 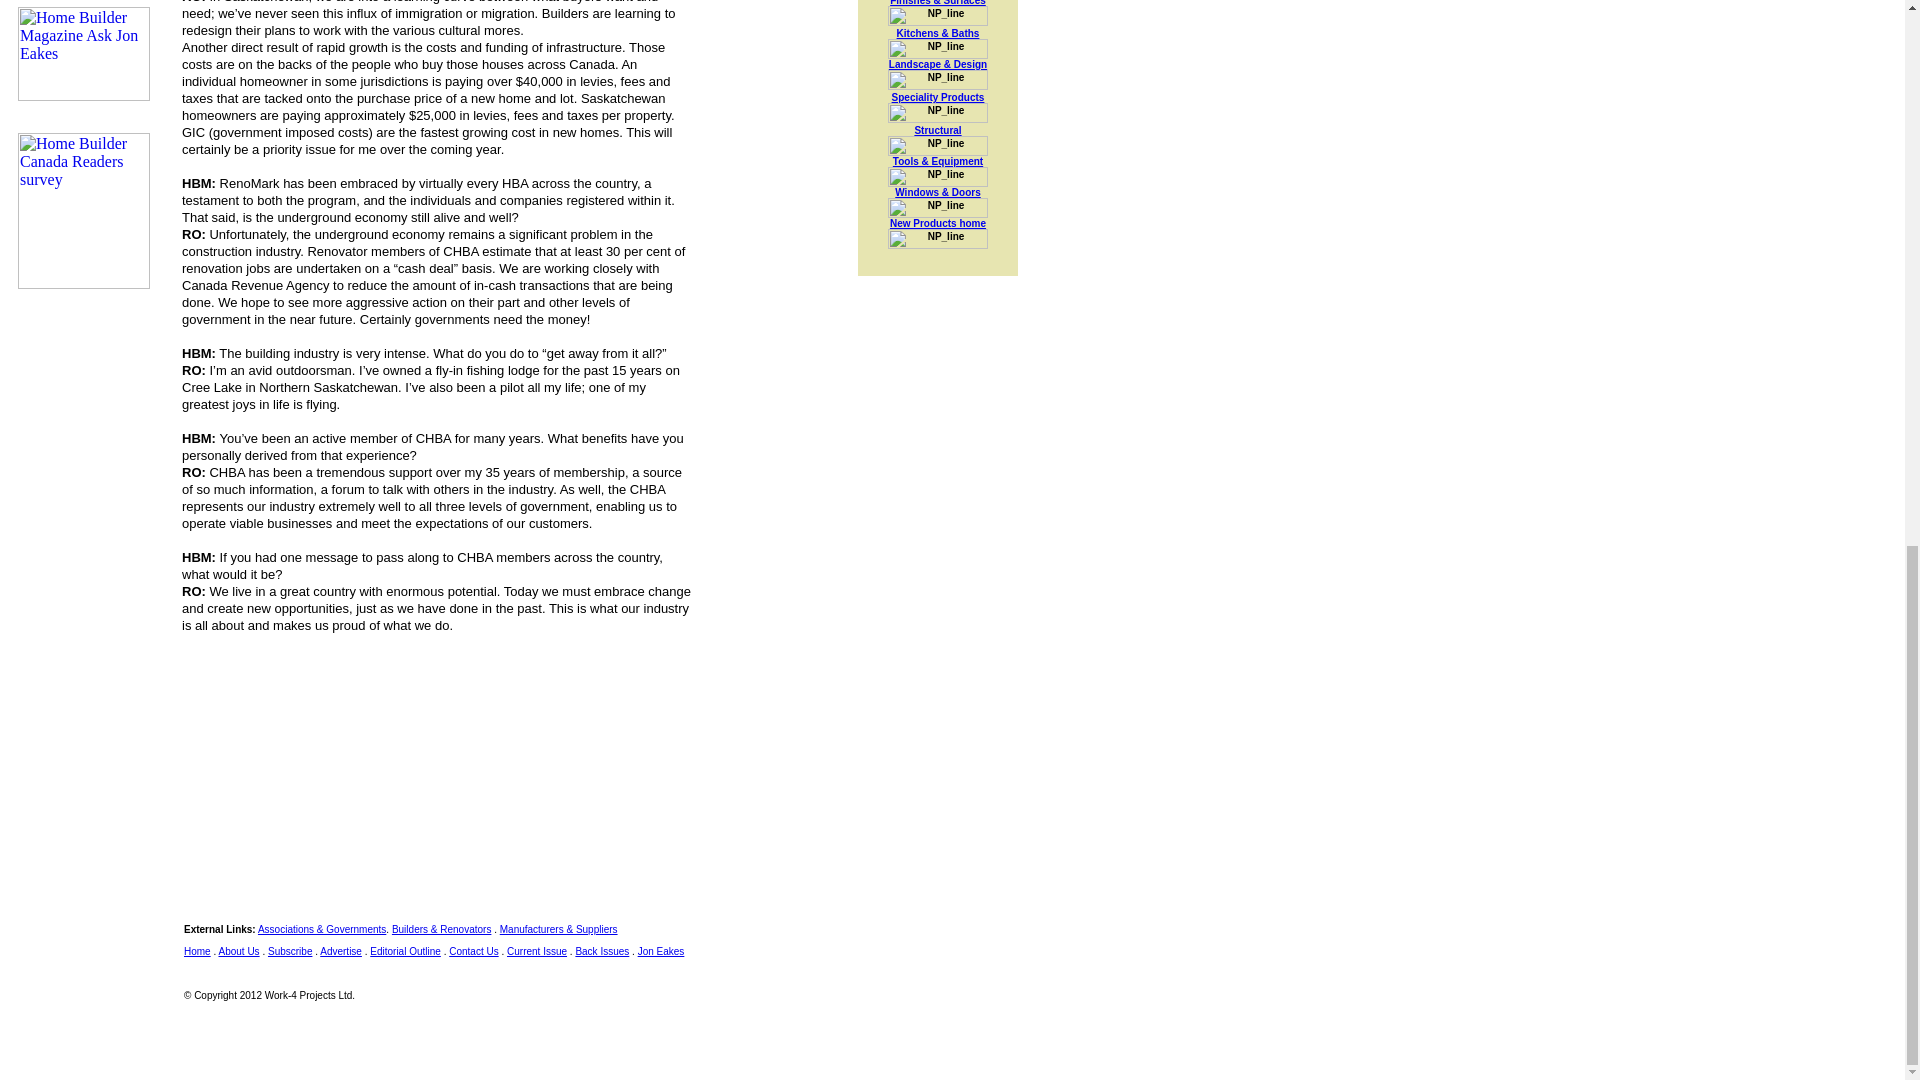 I want to click on Editorial Outline, so click(x=406, y=951).